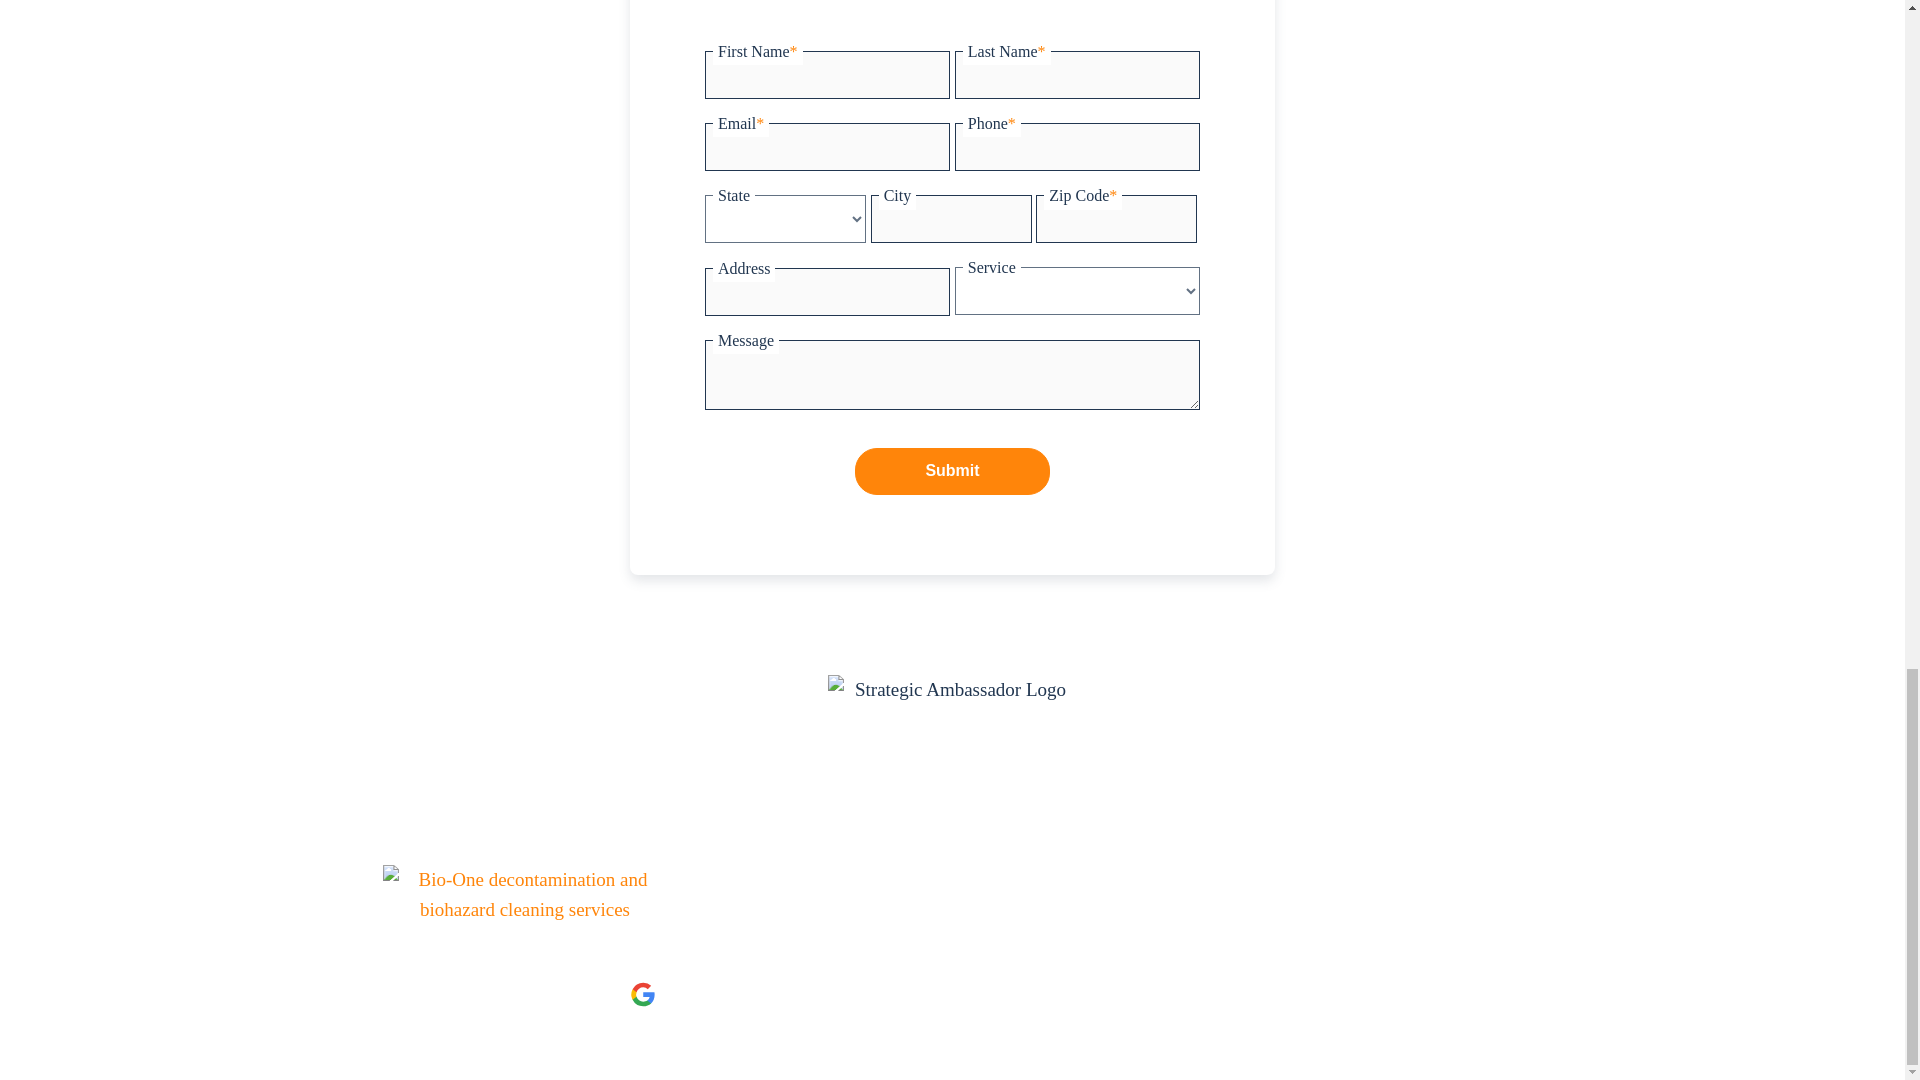 The image size is (1920, 1080). What do you see at coordinates (777, 890) in the screenshot?
I see `About` at bounding box center [777, 890].